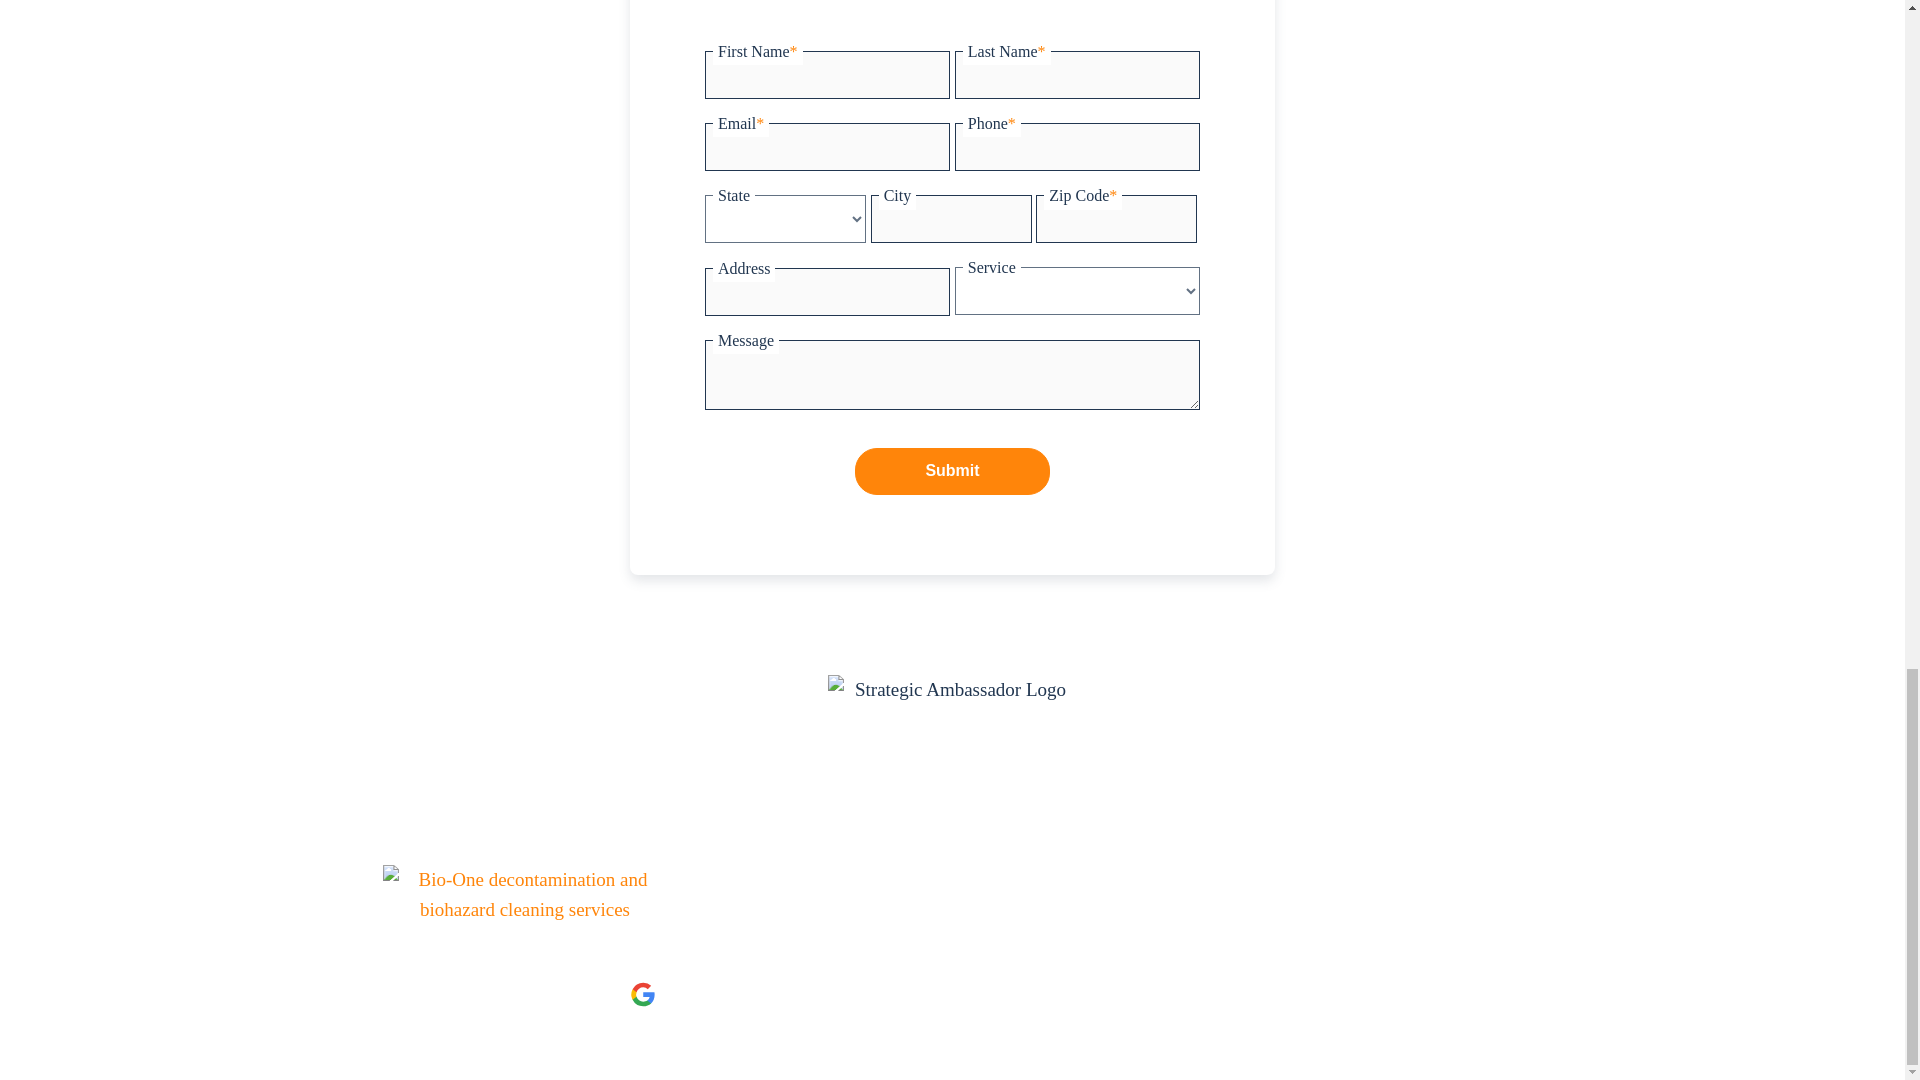 The image size is (1920, 1080). What do you see at coordinates (777, 890) in the screenshot?
I see `About` at bounding box center [777, 890].